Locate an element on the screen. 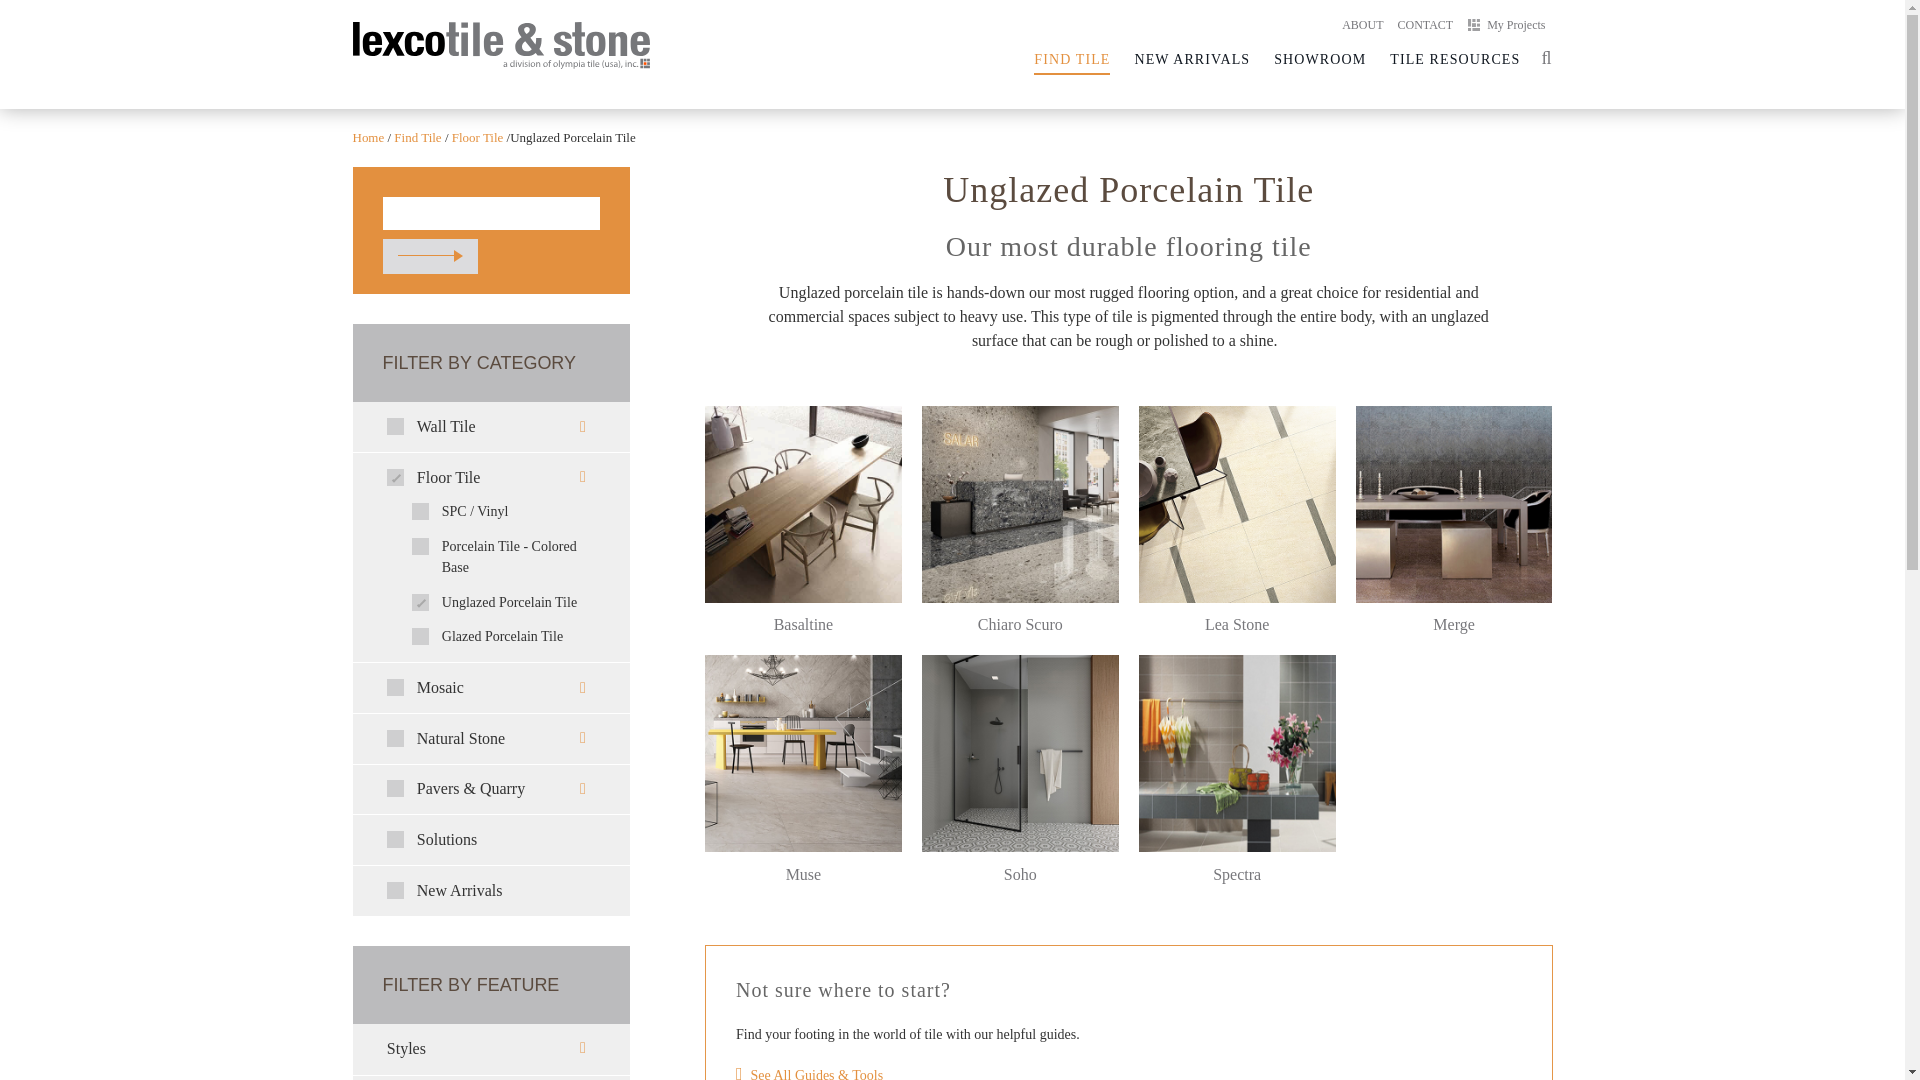 The width and height of the screenshot is (1920, 1080). My Projects is located at coordinates (490, 1013).